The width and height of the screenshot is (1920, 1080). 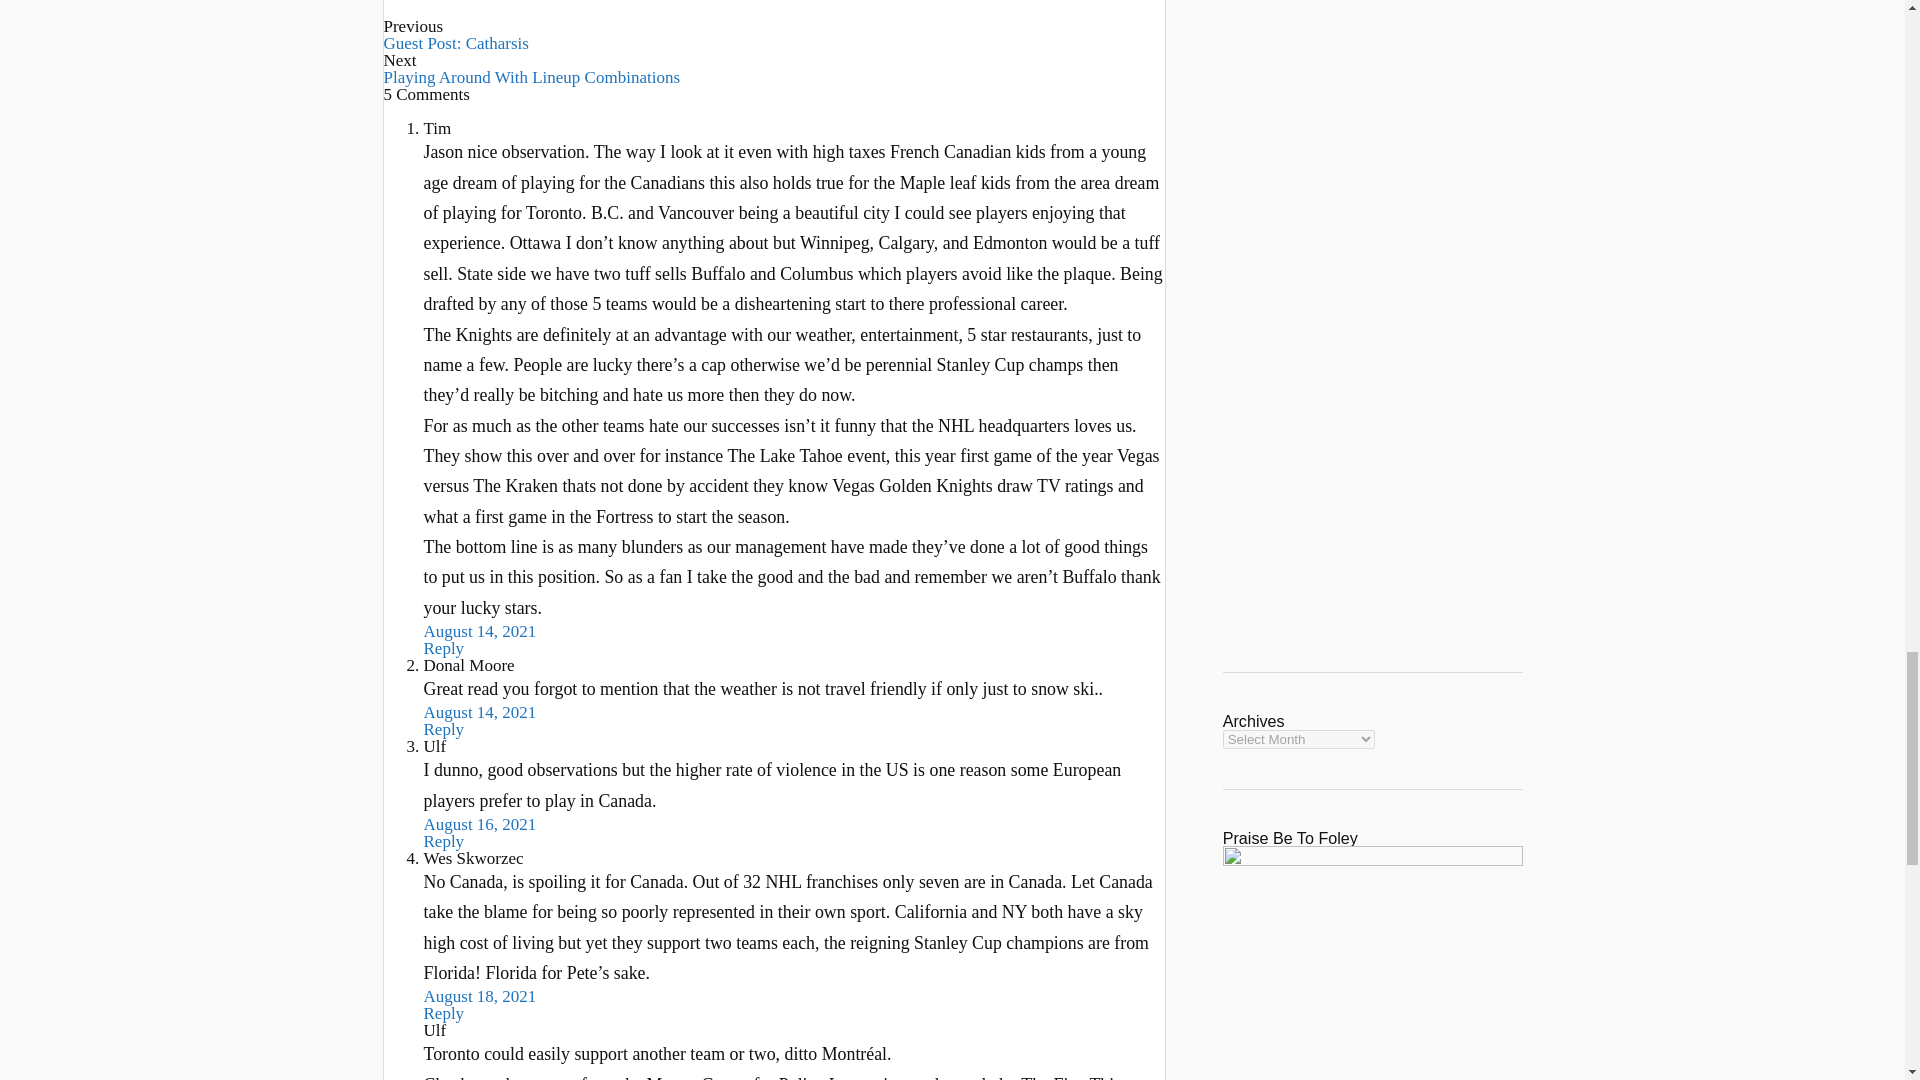 I want to click on August 14, 2021 at 9:13 PM, so click(x=480, y=712).